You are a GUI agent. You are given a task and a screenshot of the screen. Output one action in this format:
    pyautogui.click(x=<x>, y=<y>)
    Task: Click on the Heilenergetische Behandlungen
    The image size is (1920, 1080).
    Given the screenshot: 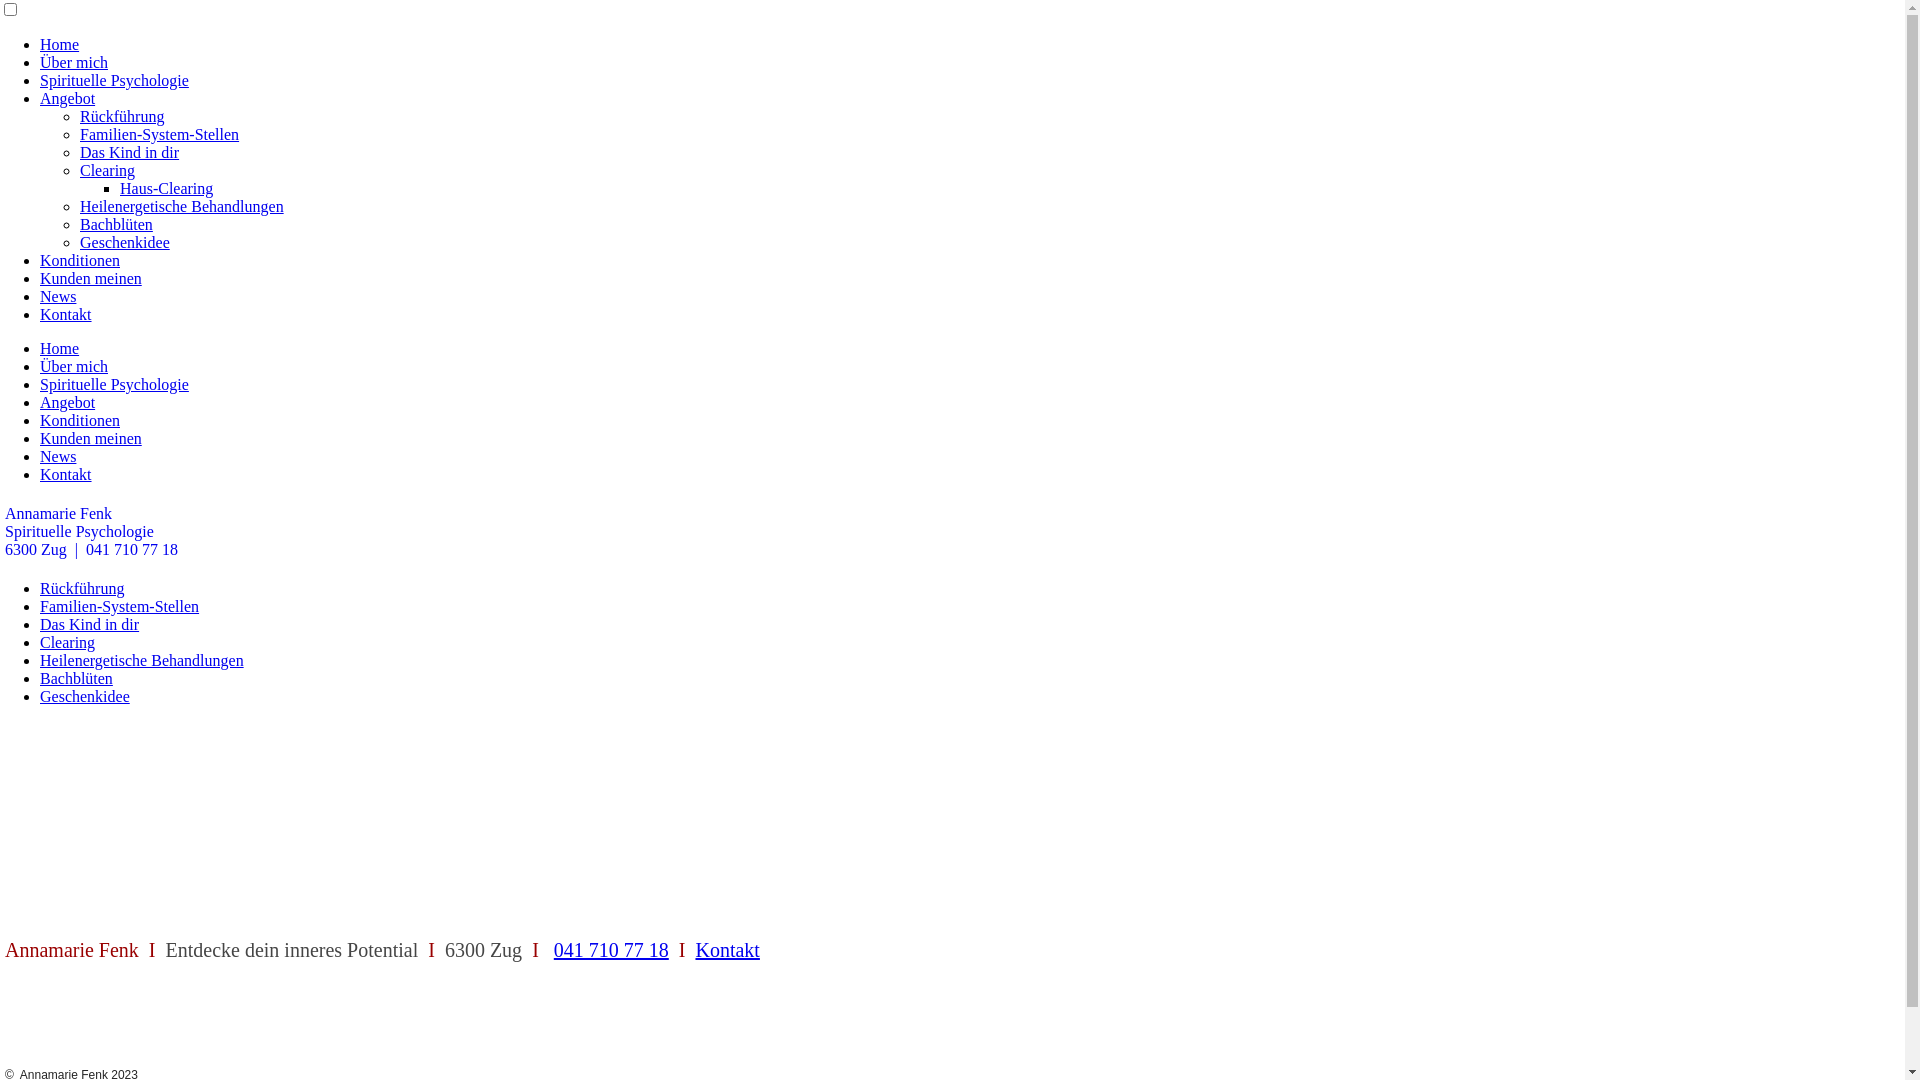 What is the action you would take?
    pyautogui.click(x=182, y=206)
    